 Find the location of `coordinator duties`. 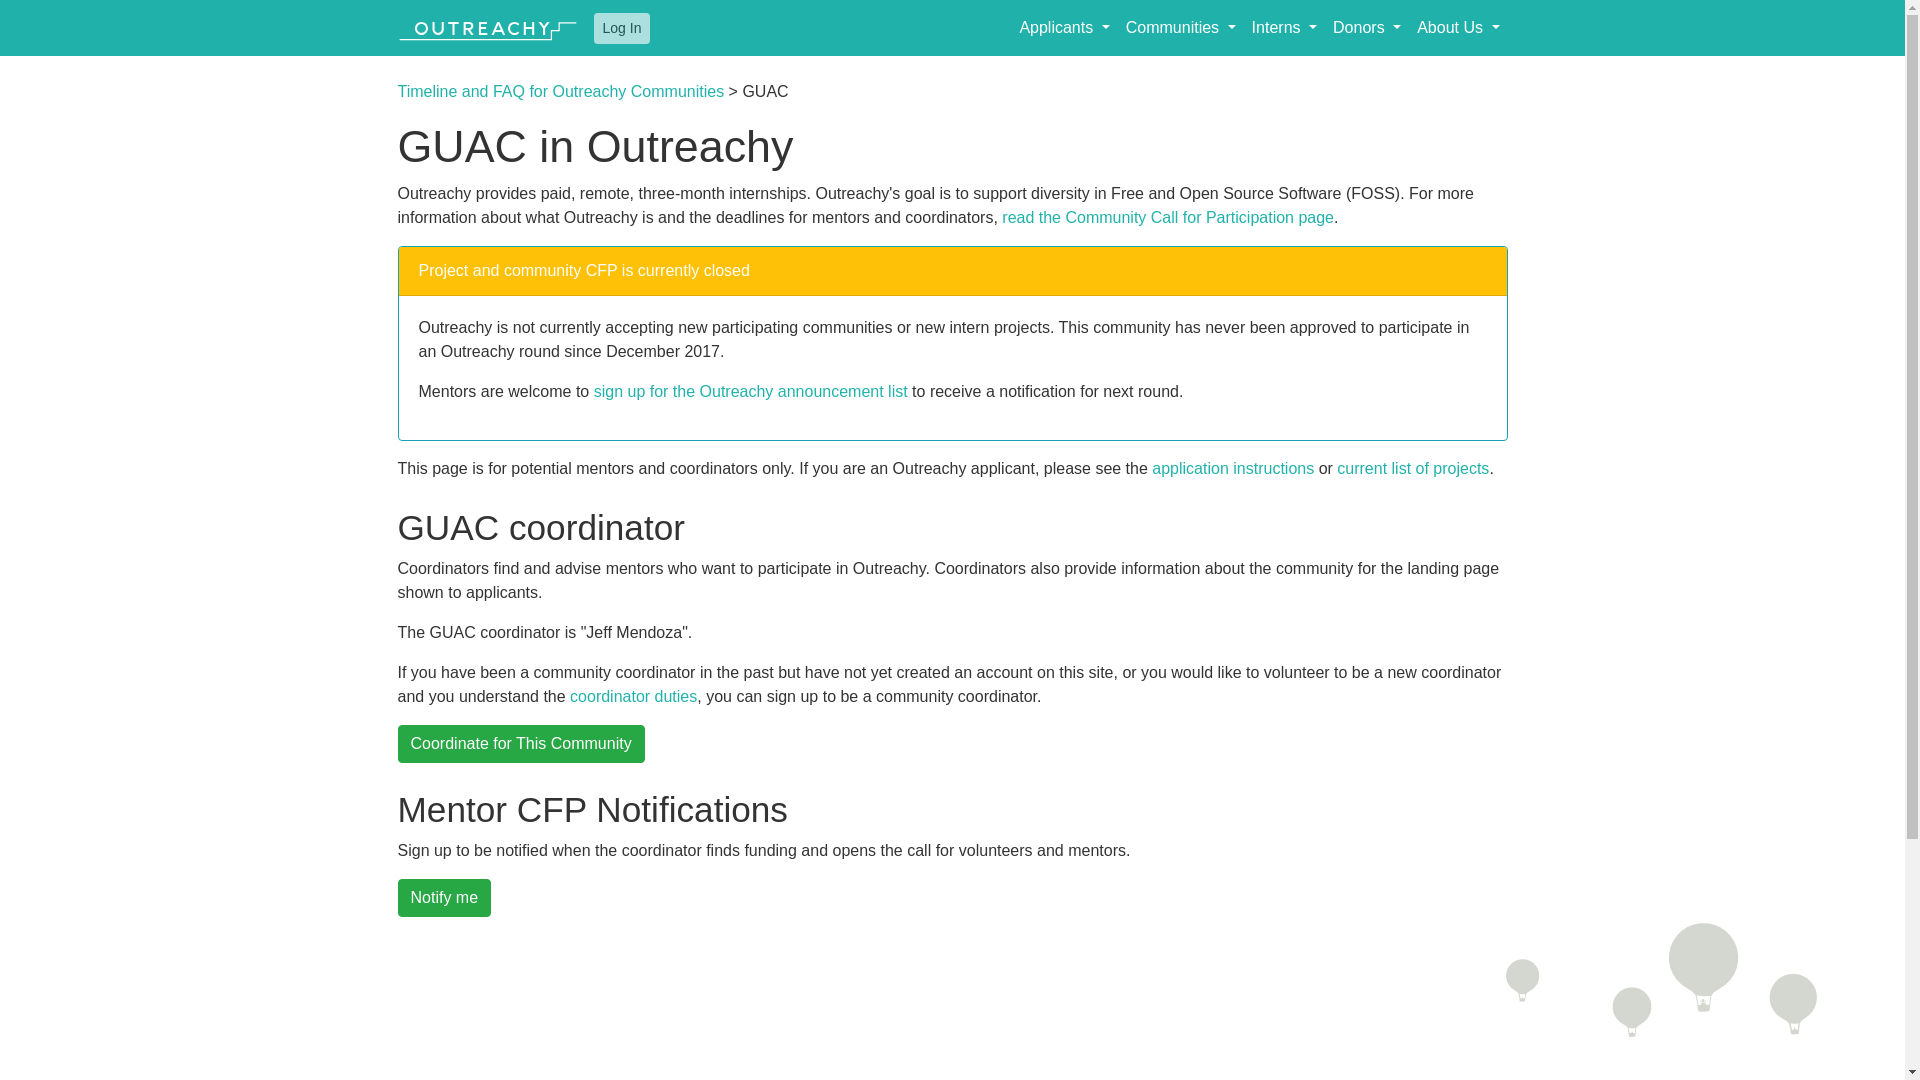

coordinator duties is located at coordinates (633, 696).